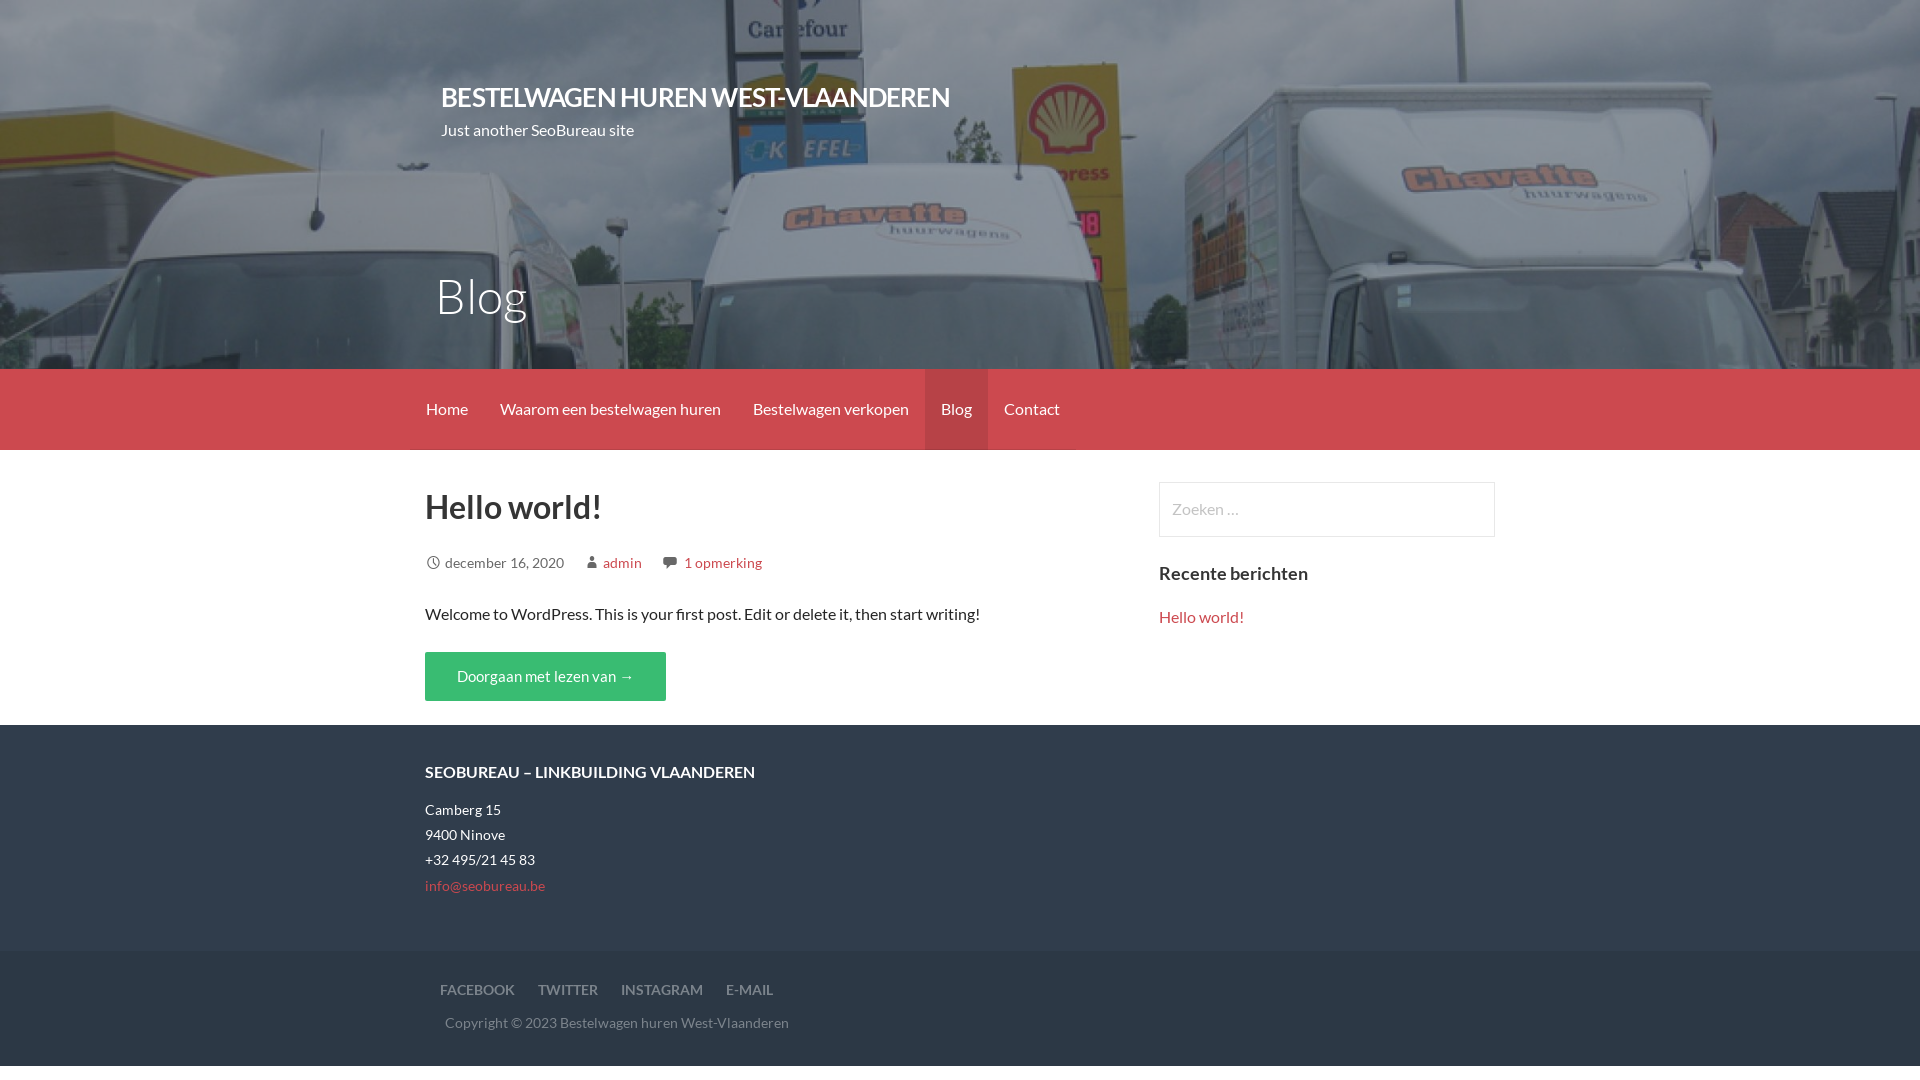  I want to click on Contact, so click(1032, 410).